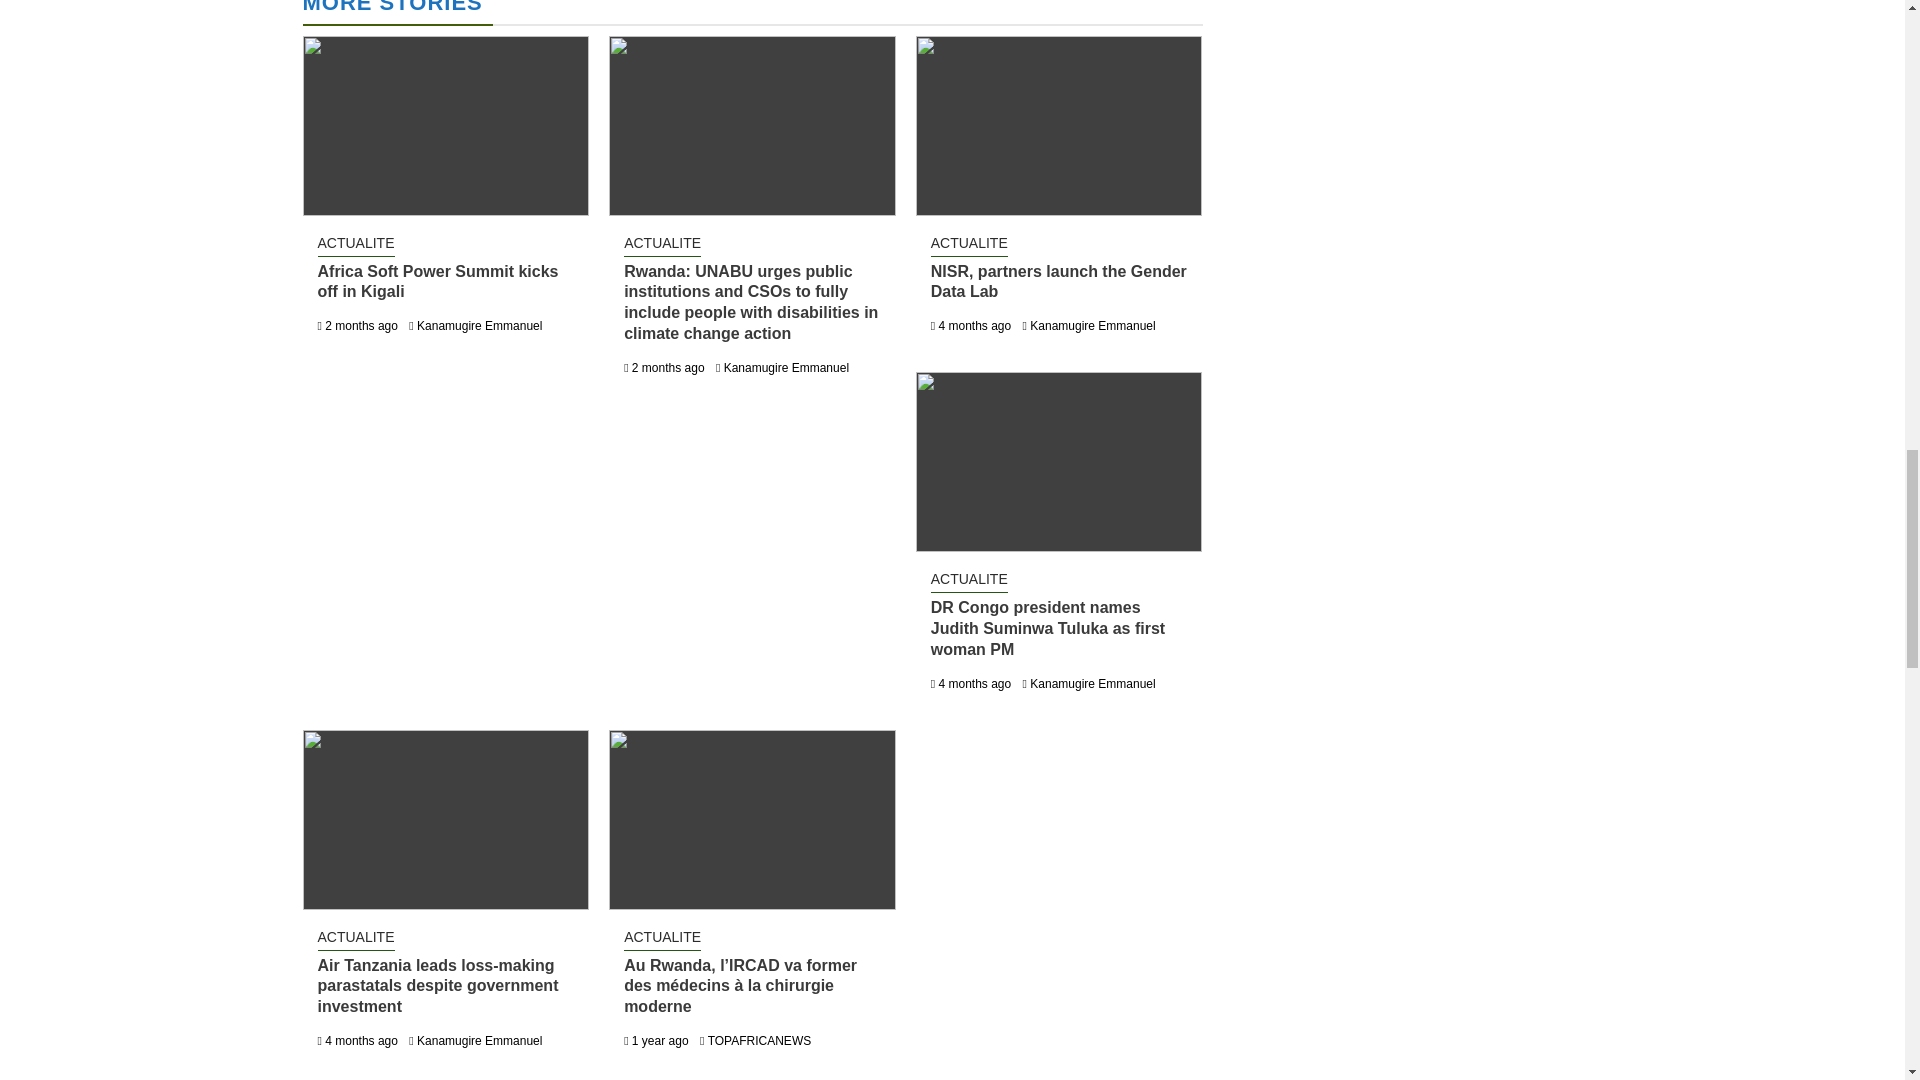 The height and width of the screenshot is (1080, 1920). I want to click on ACTUALITE, so click(662, 245).